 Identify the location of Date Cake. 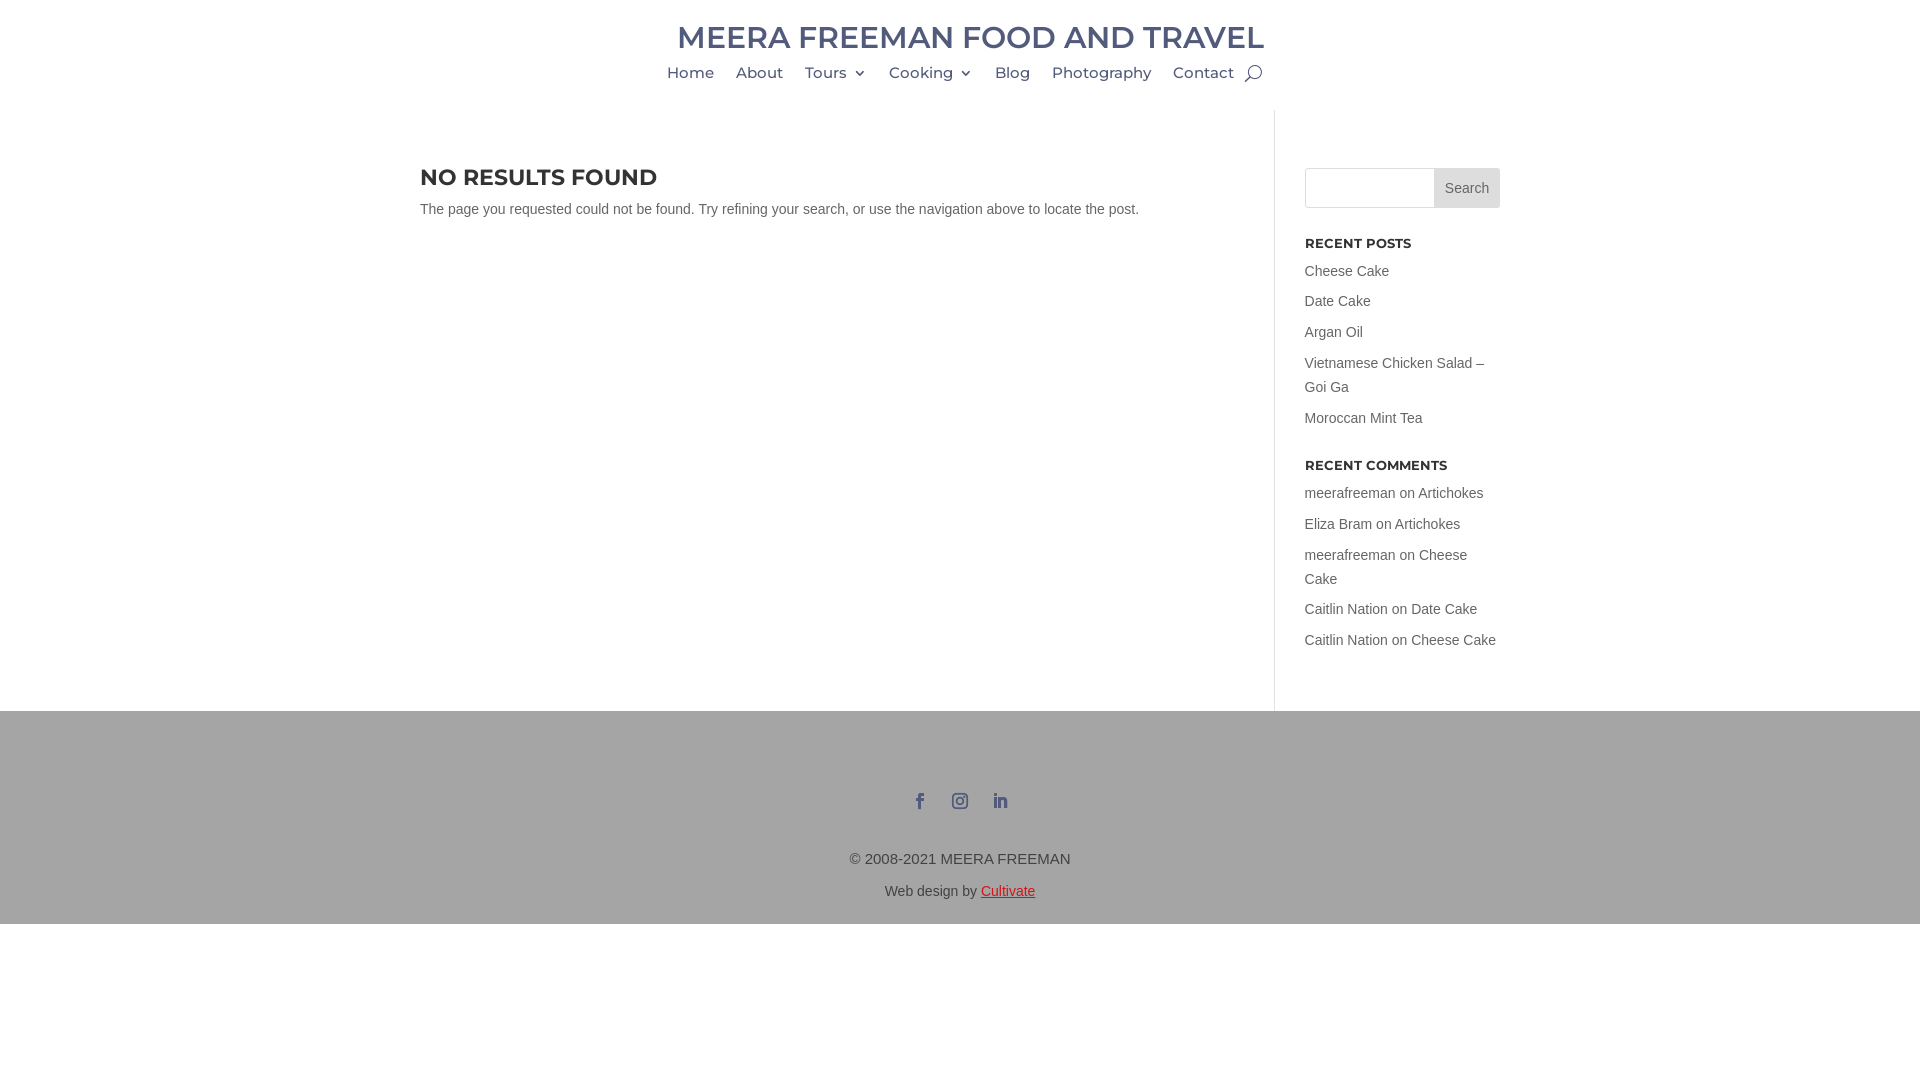
(1338, 301).